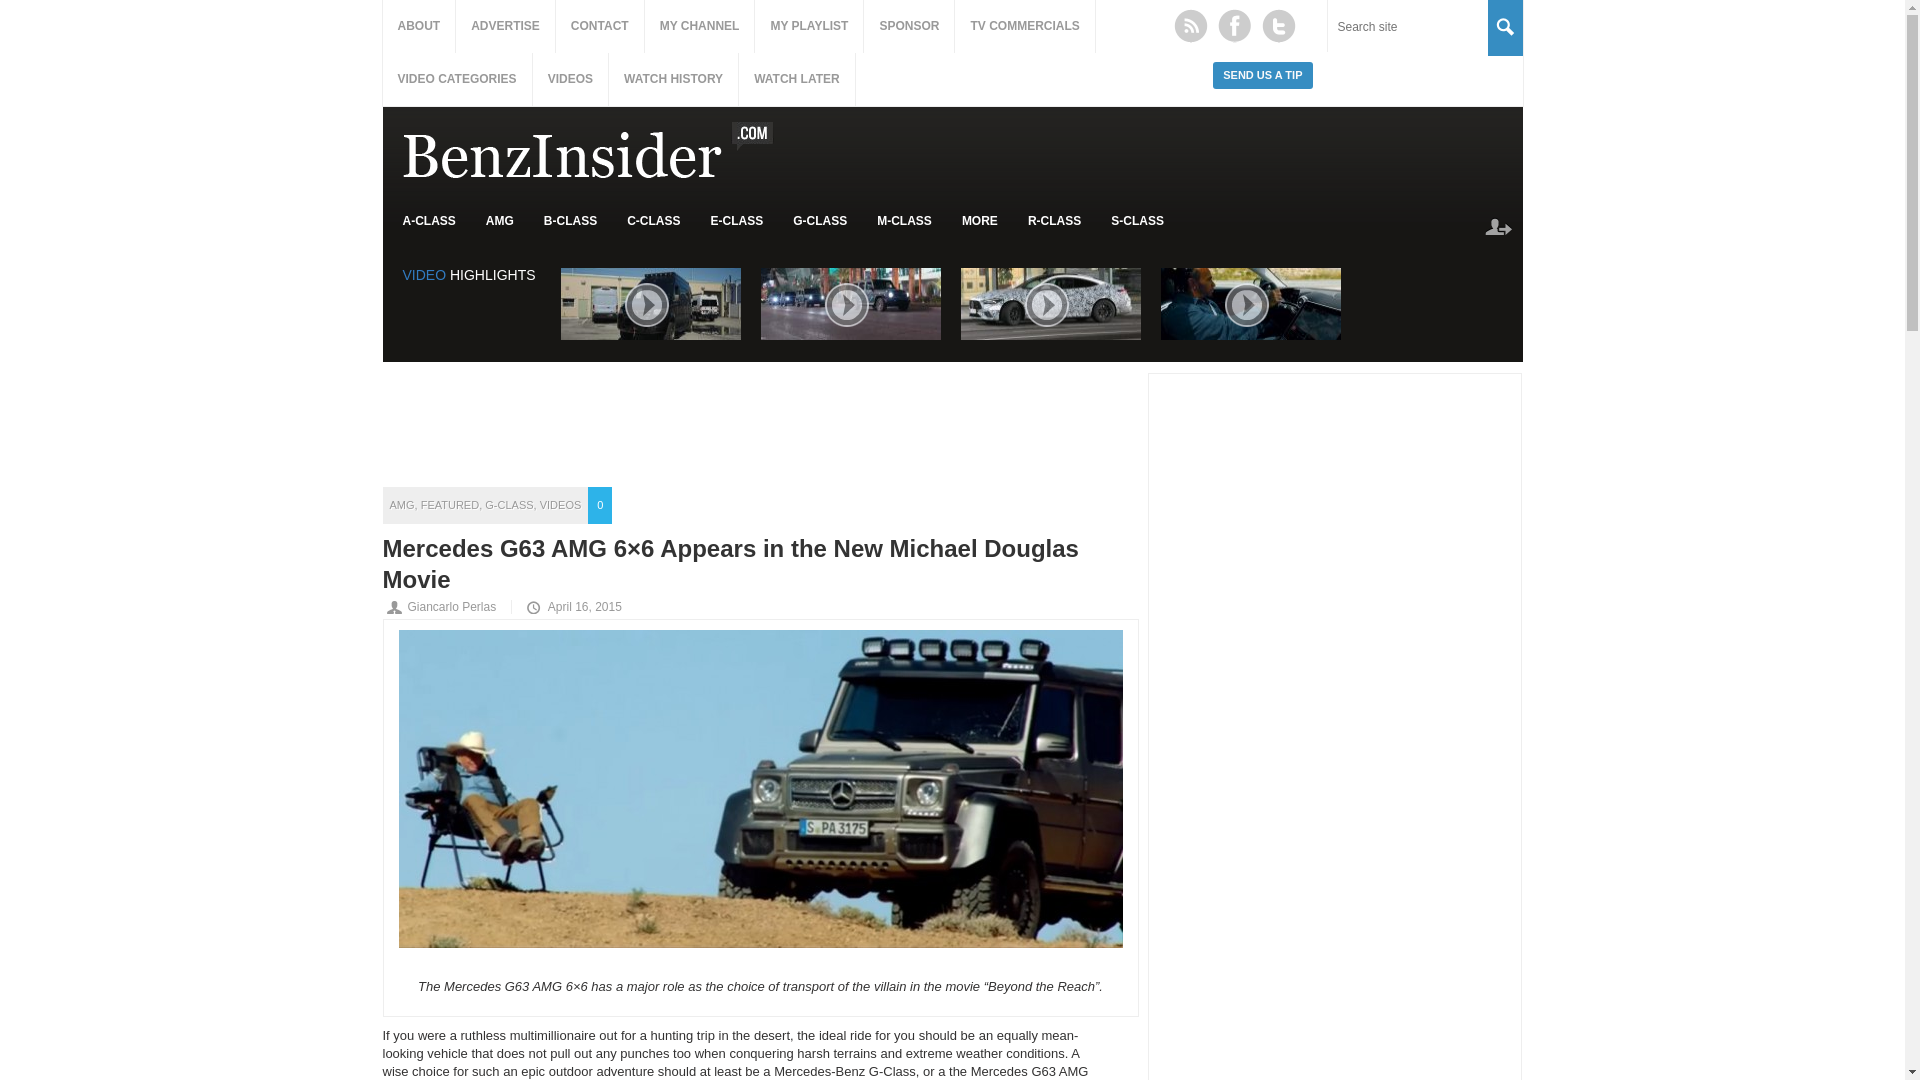  Describe the element at coordinates (505, 26) in the screenshot. I see `ADVERTISE` at that location.